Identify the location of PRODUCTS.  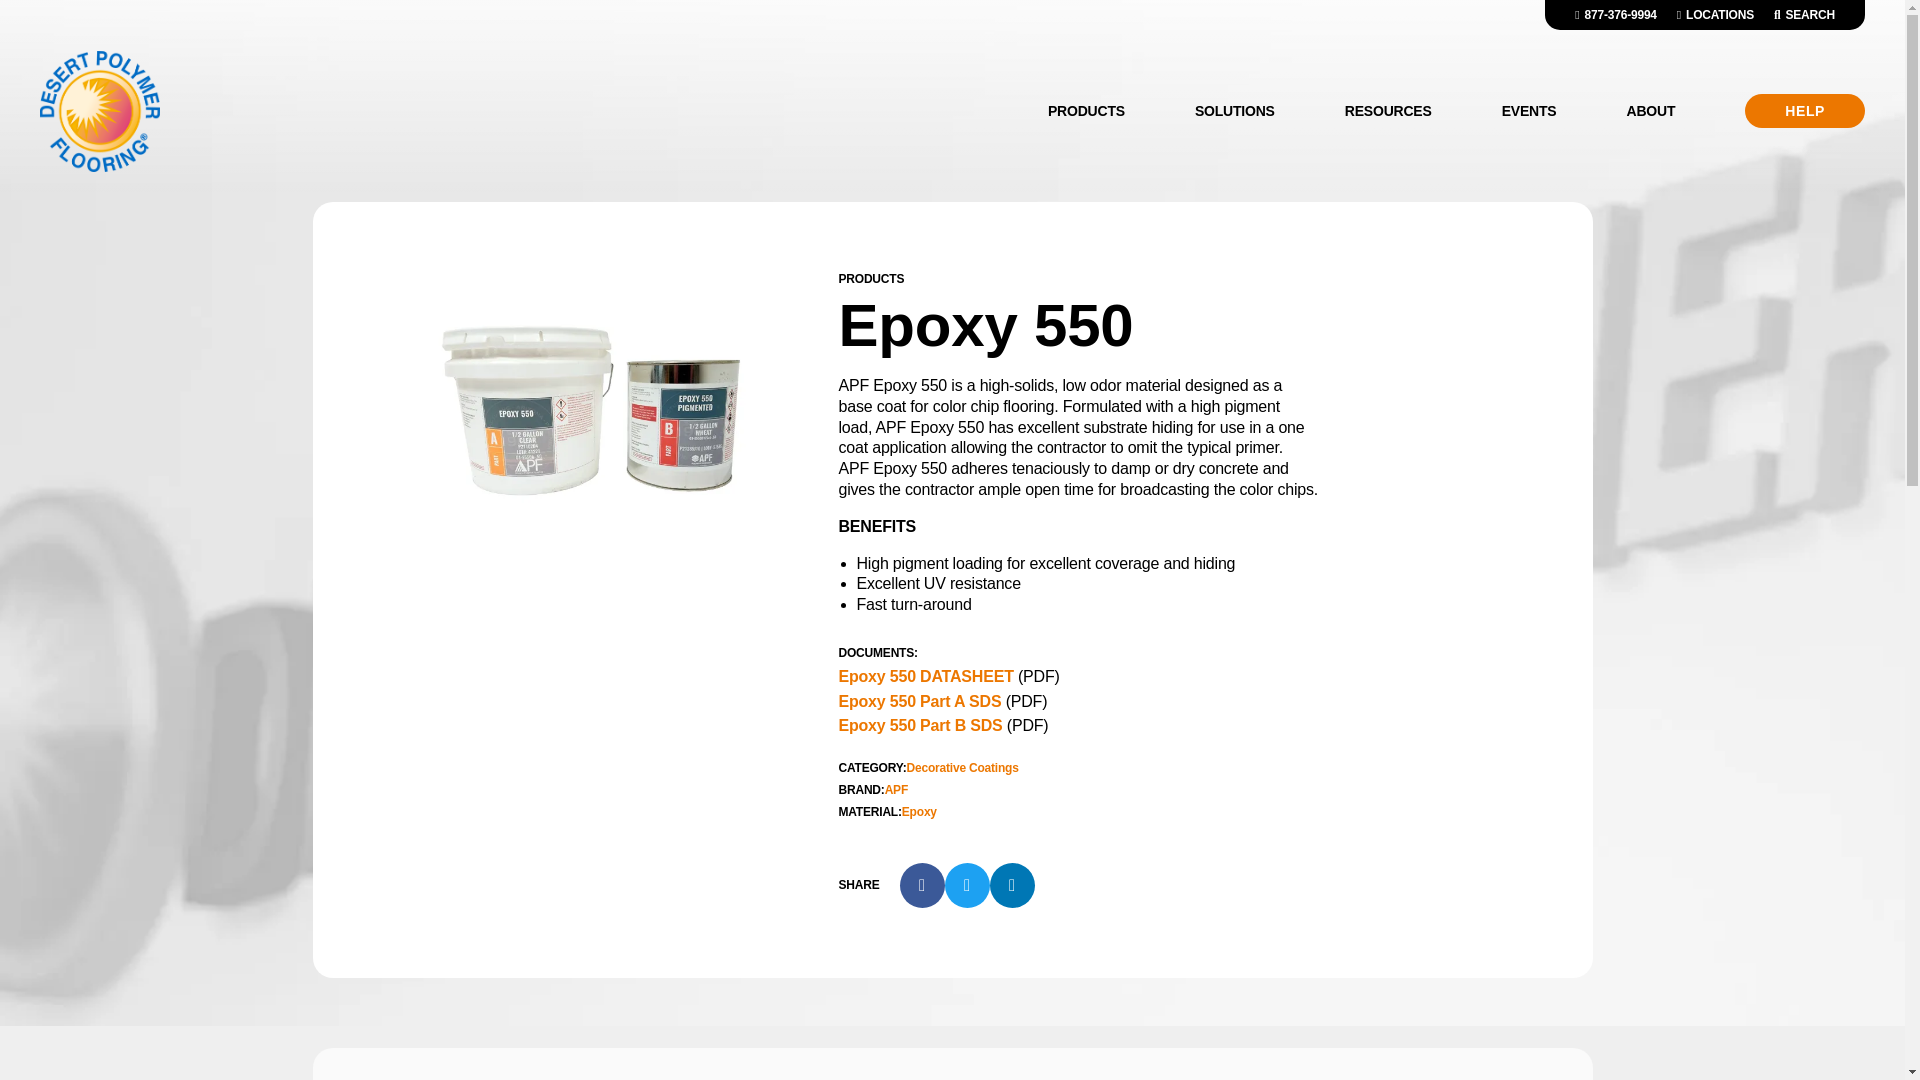
(1086, 111).